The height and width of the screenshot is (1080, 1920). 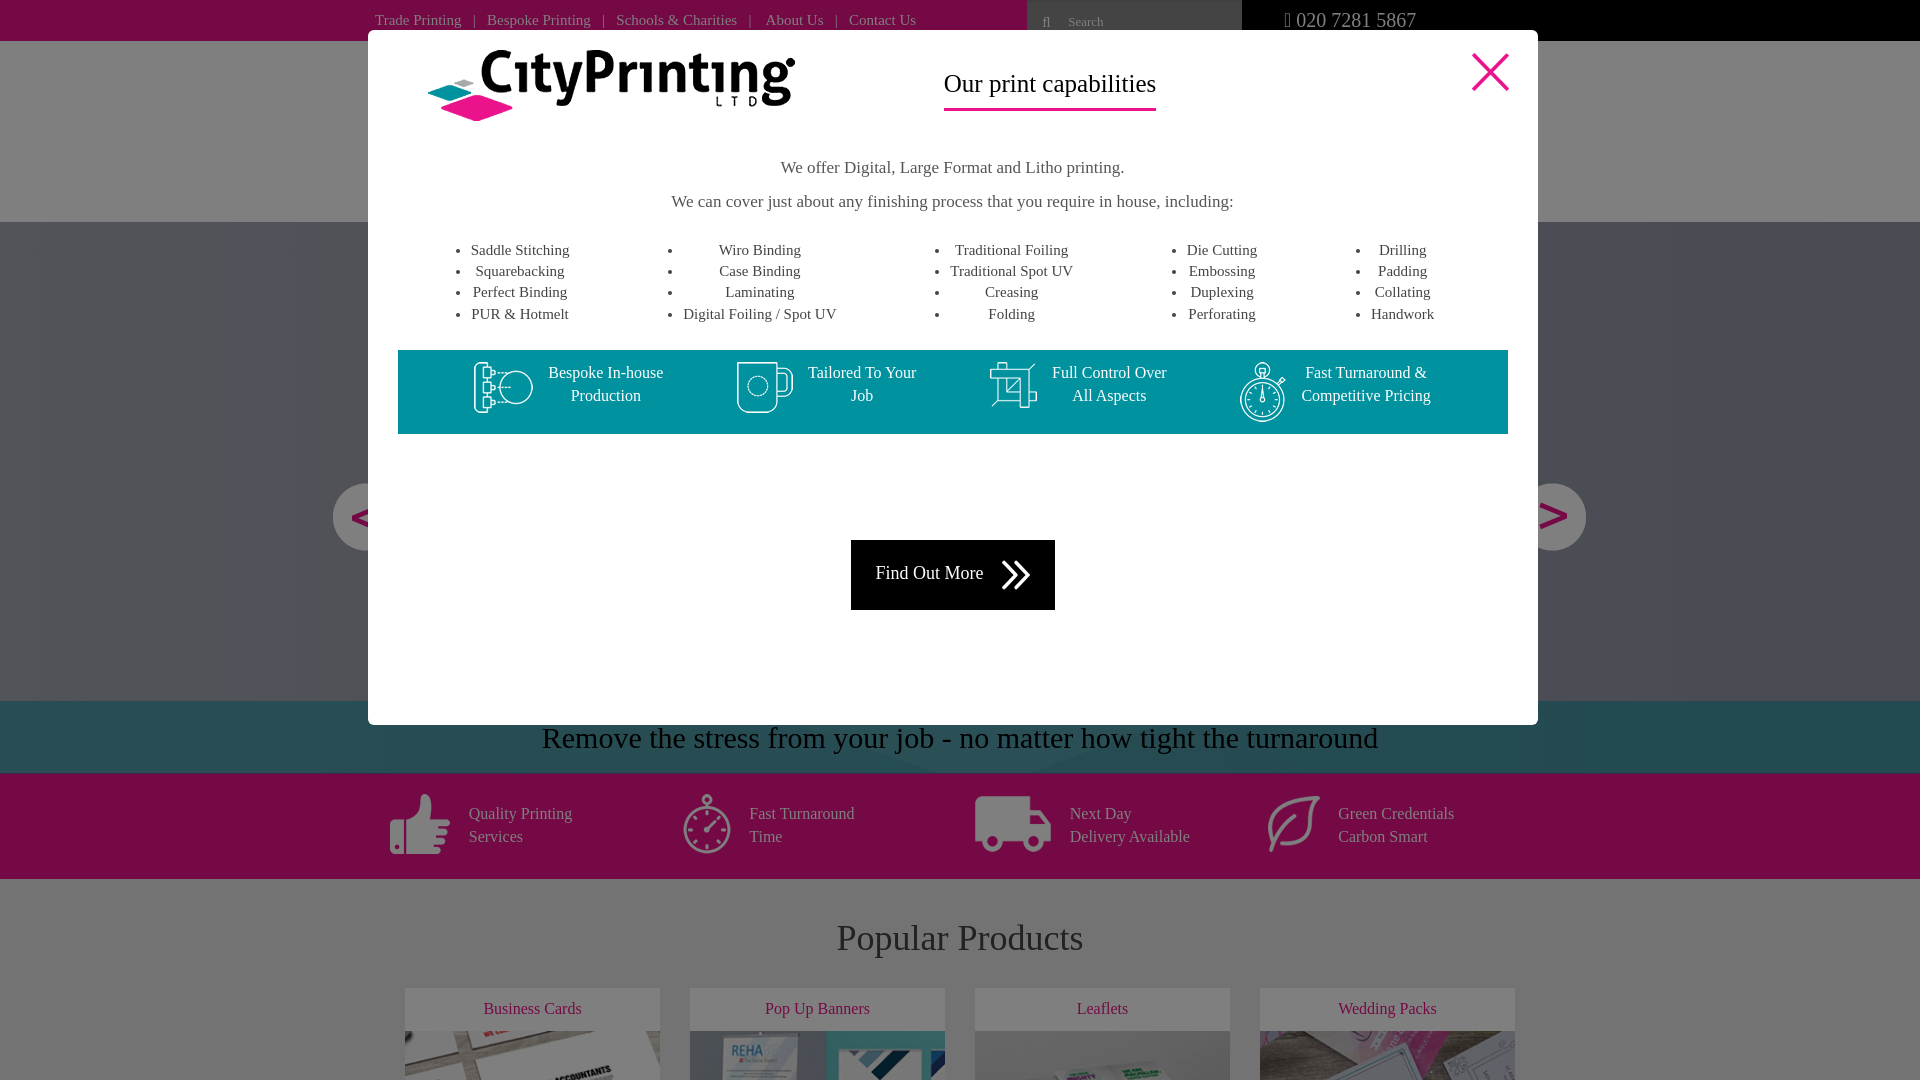 What do you see at coordinates (539, 20) in the screenshot?
I see `Bespoke Printing` at bounding box center [539, 20].